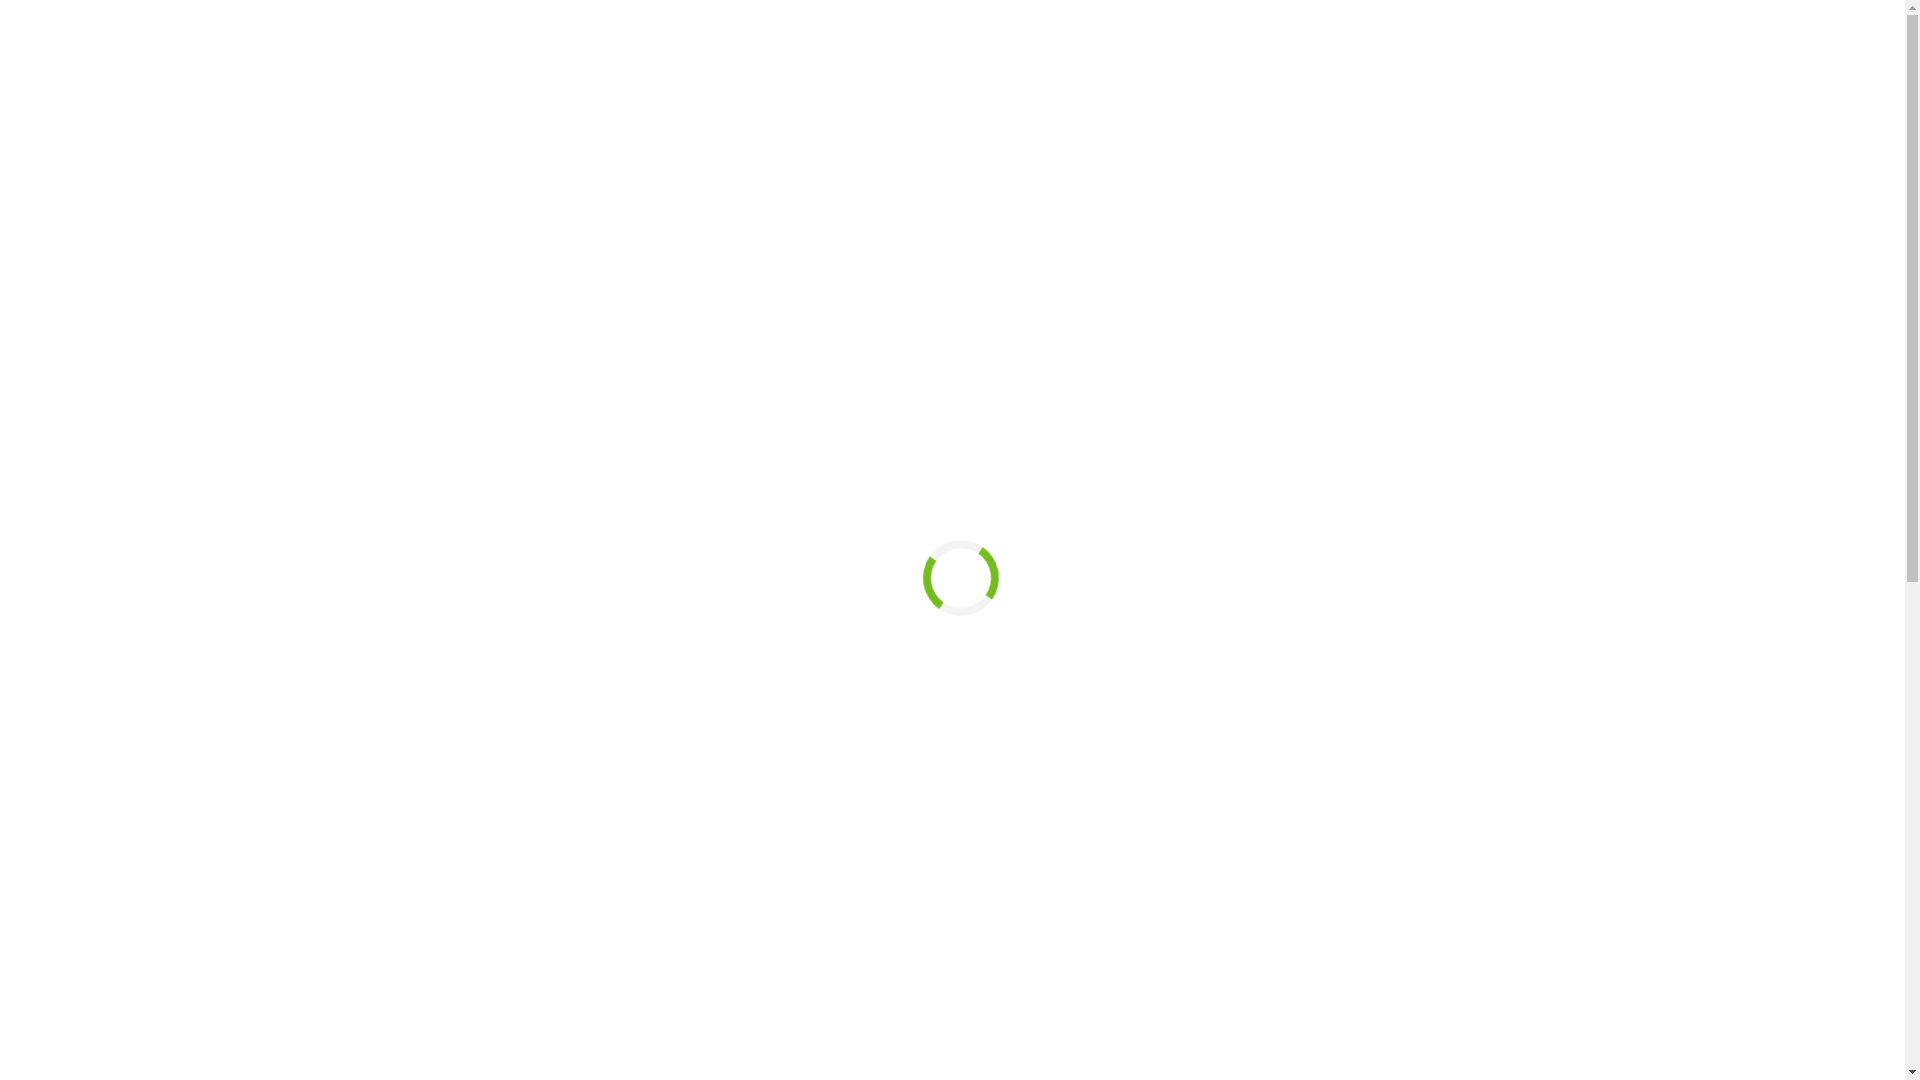 Image resolution: width=1920 pixels, height=1080 pixels. What do you see at coordinates (76, 208) in the screenshot?
I see `Kitchens` at bounding box center [76, 208].